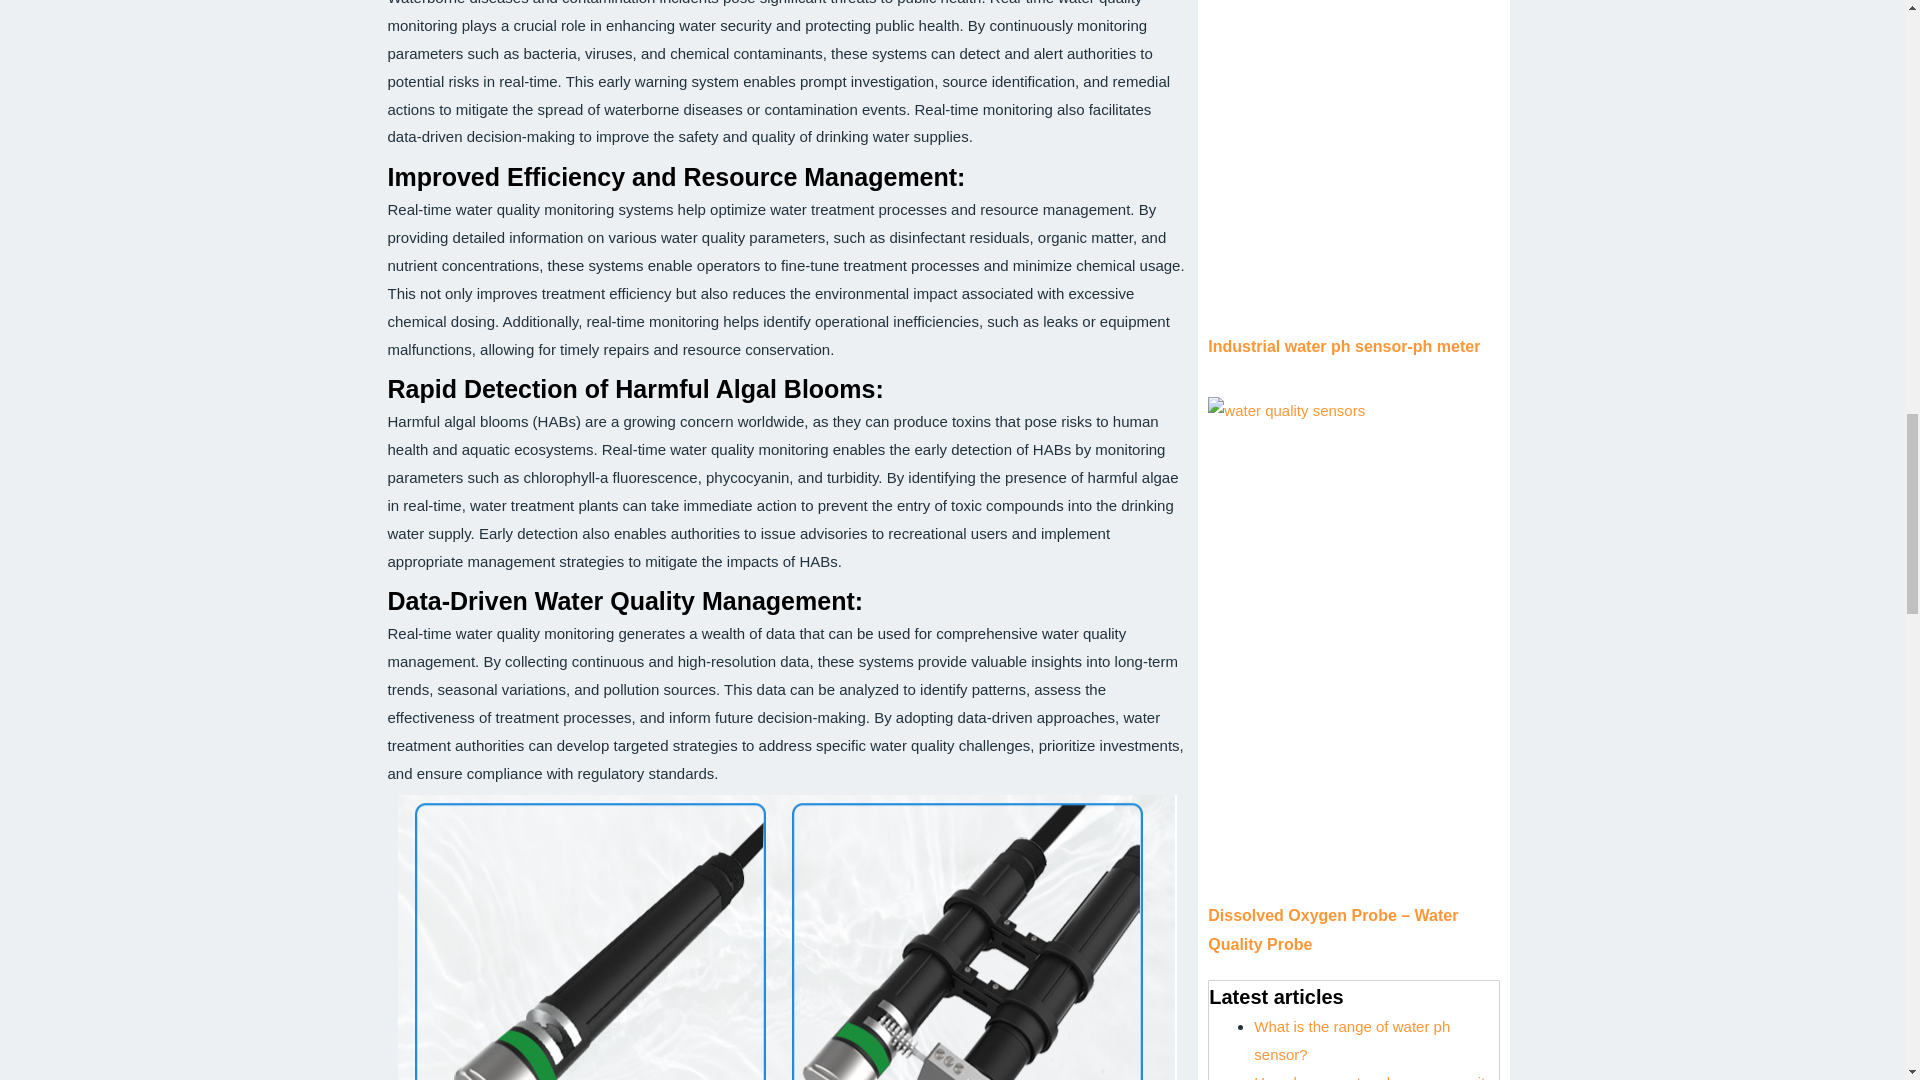 The height and width of the screenshot is (1080, 1920). What do you see at coordinates (1344, 346) in the screenshot?
I see `Industrial water ph sensor-ph meter` at bounding box center [1344, 346].